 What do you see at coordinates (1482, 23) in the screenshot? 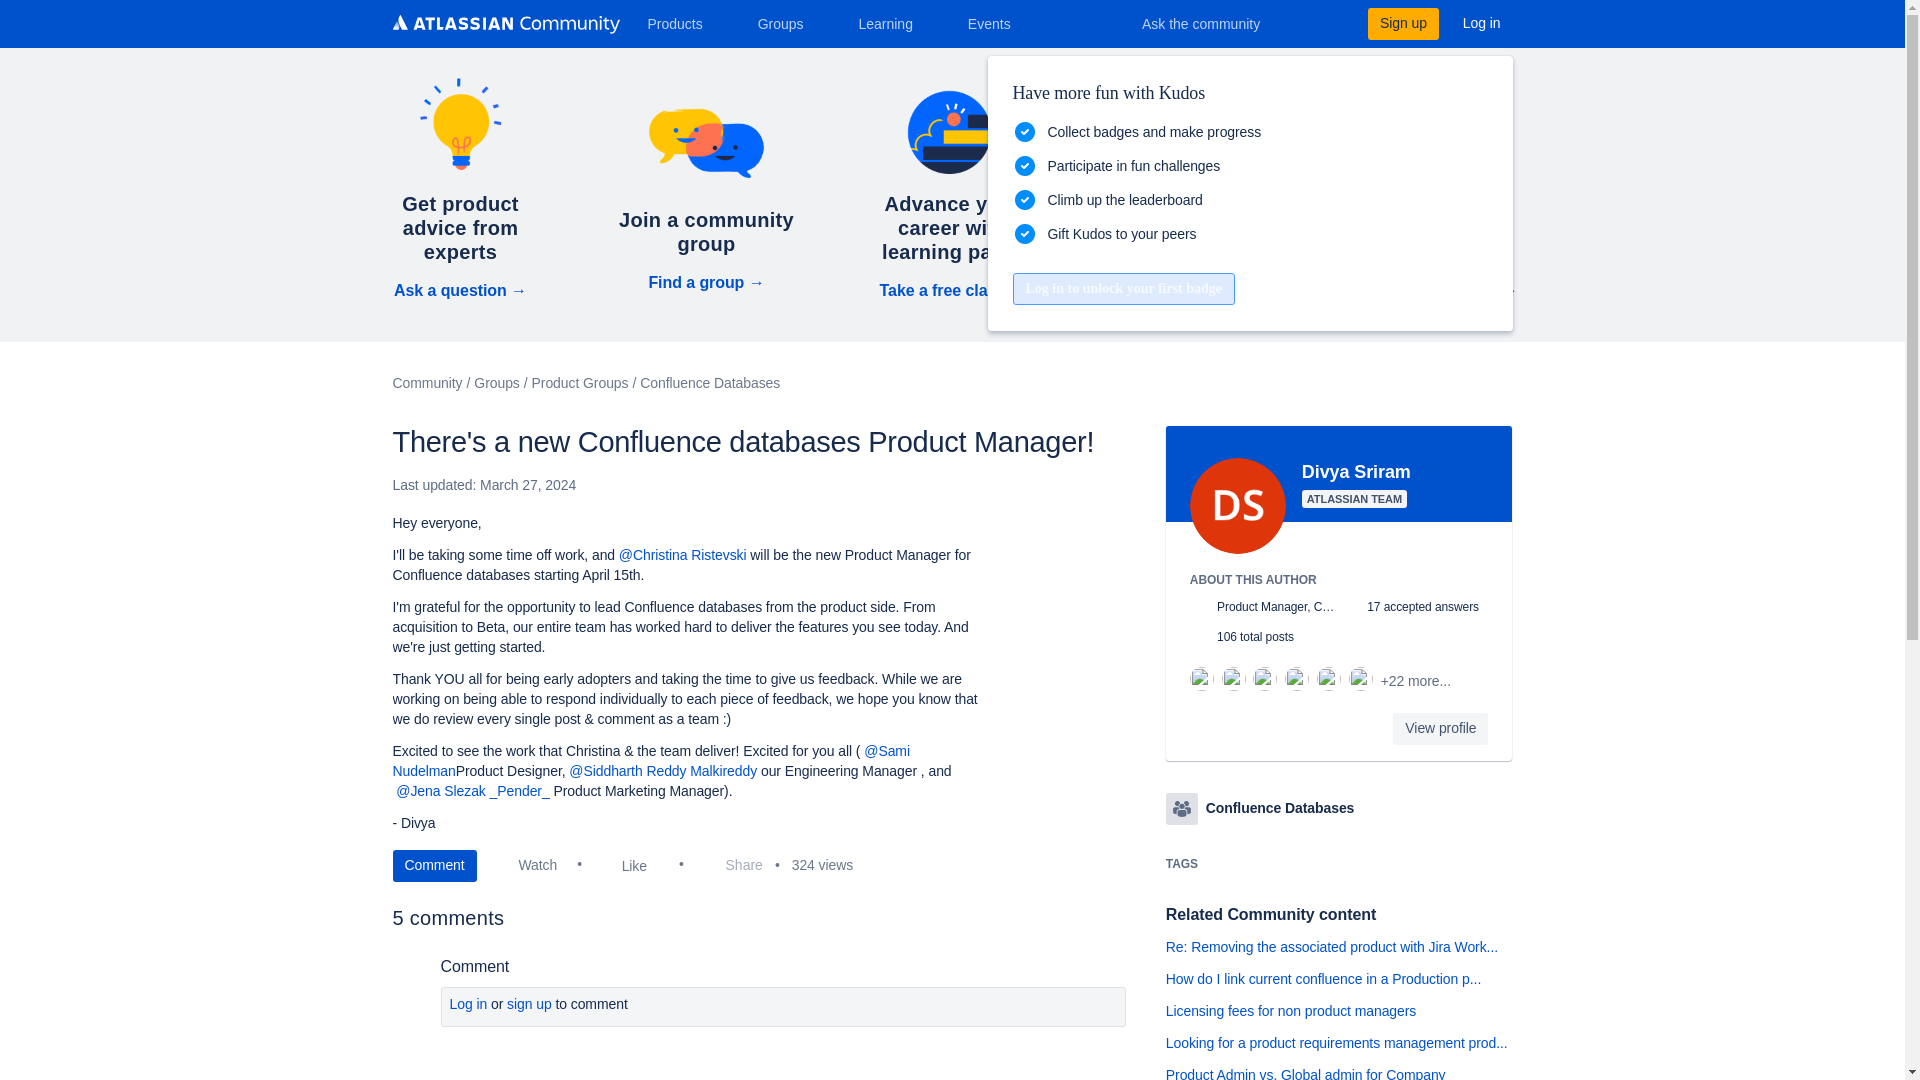
I see `Log in` at bounding box center [1482, 23].